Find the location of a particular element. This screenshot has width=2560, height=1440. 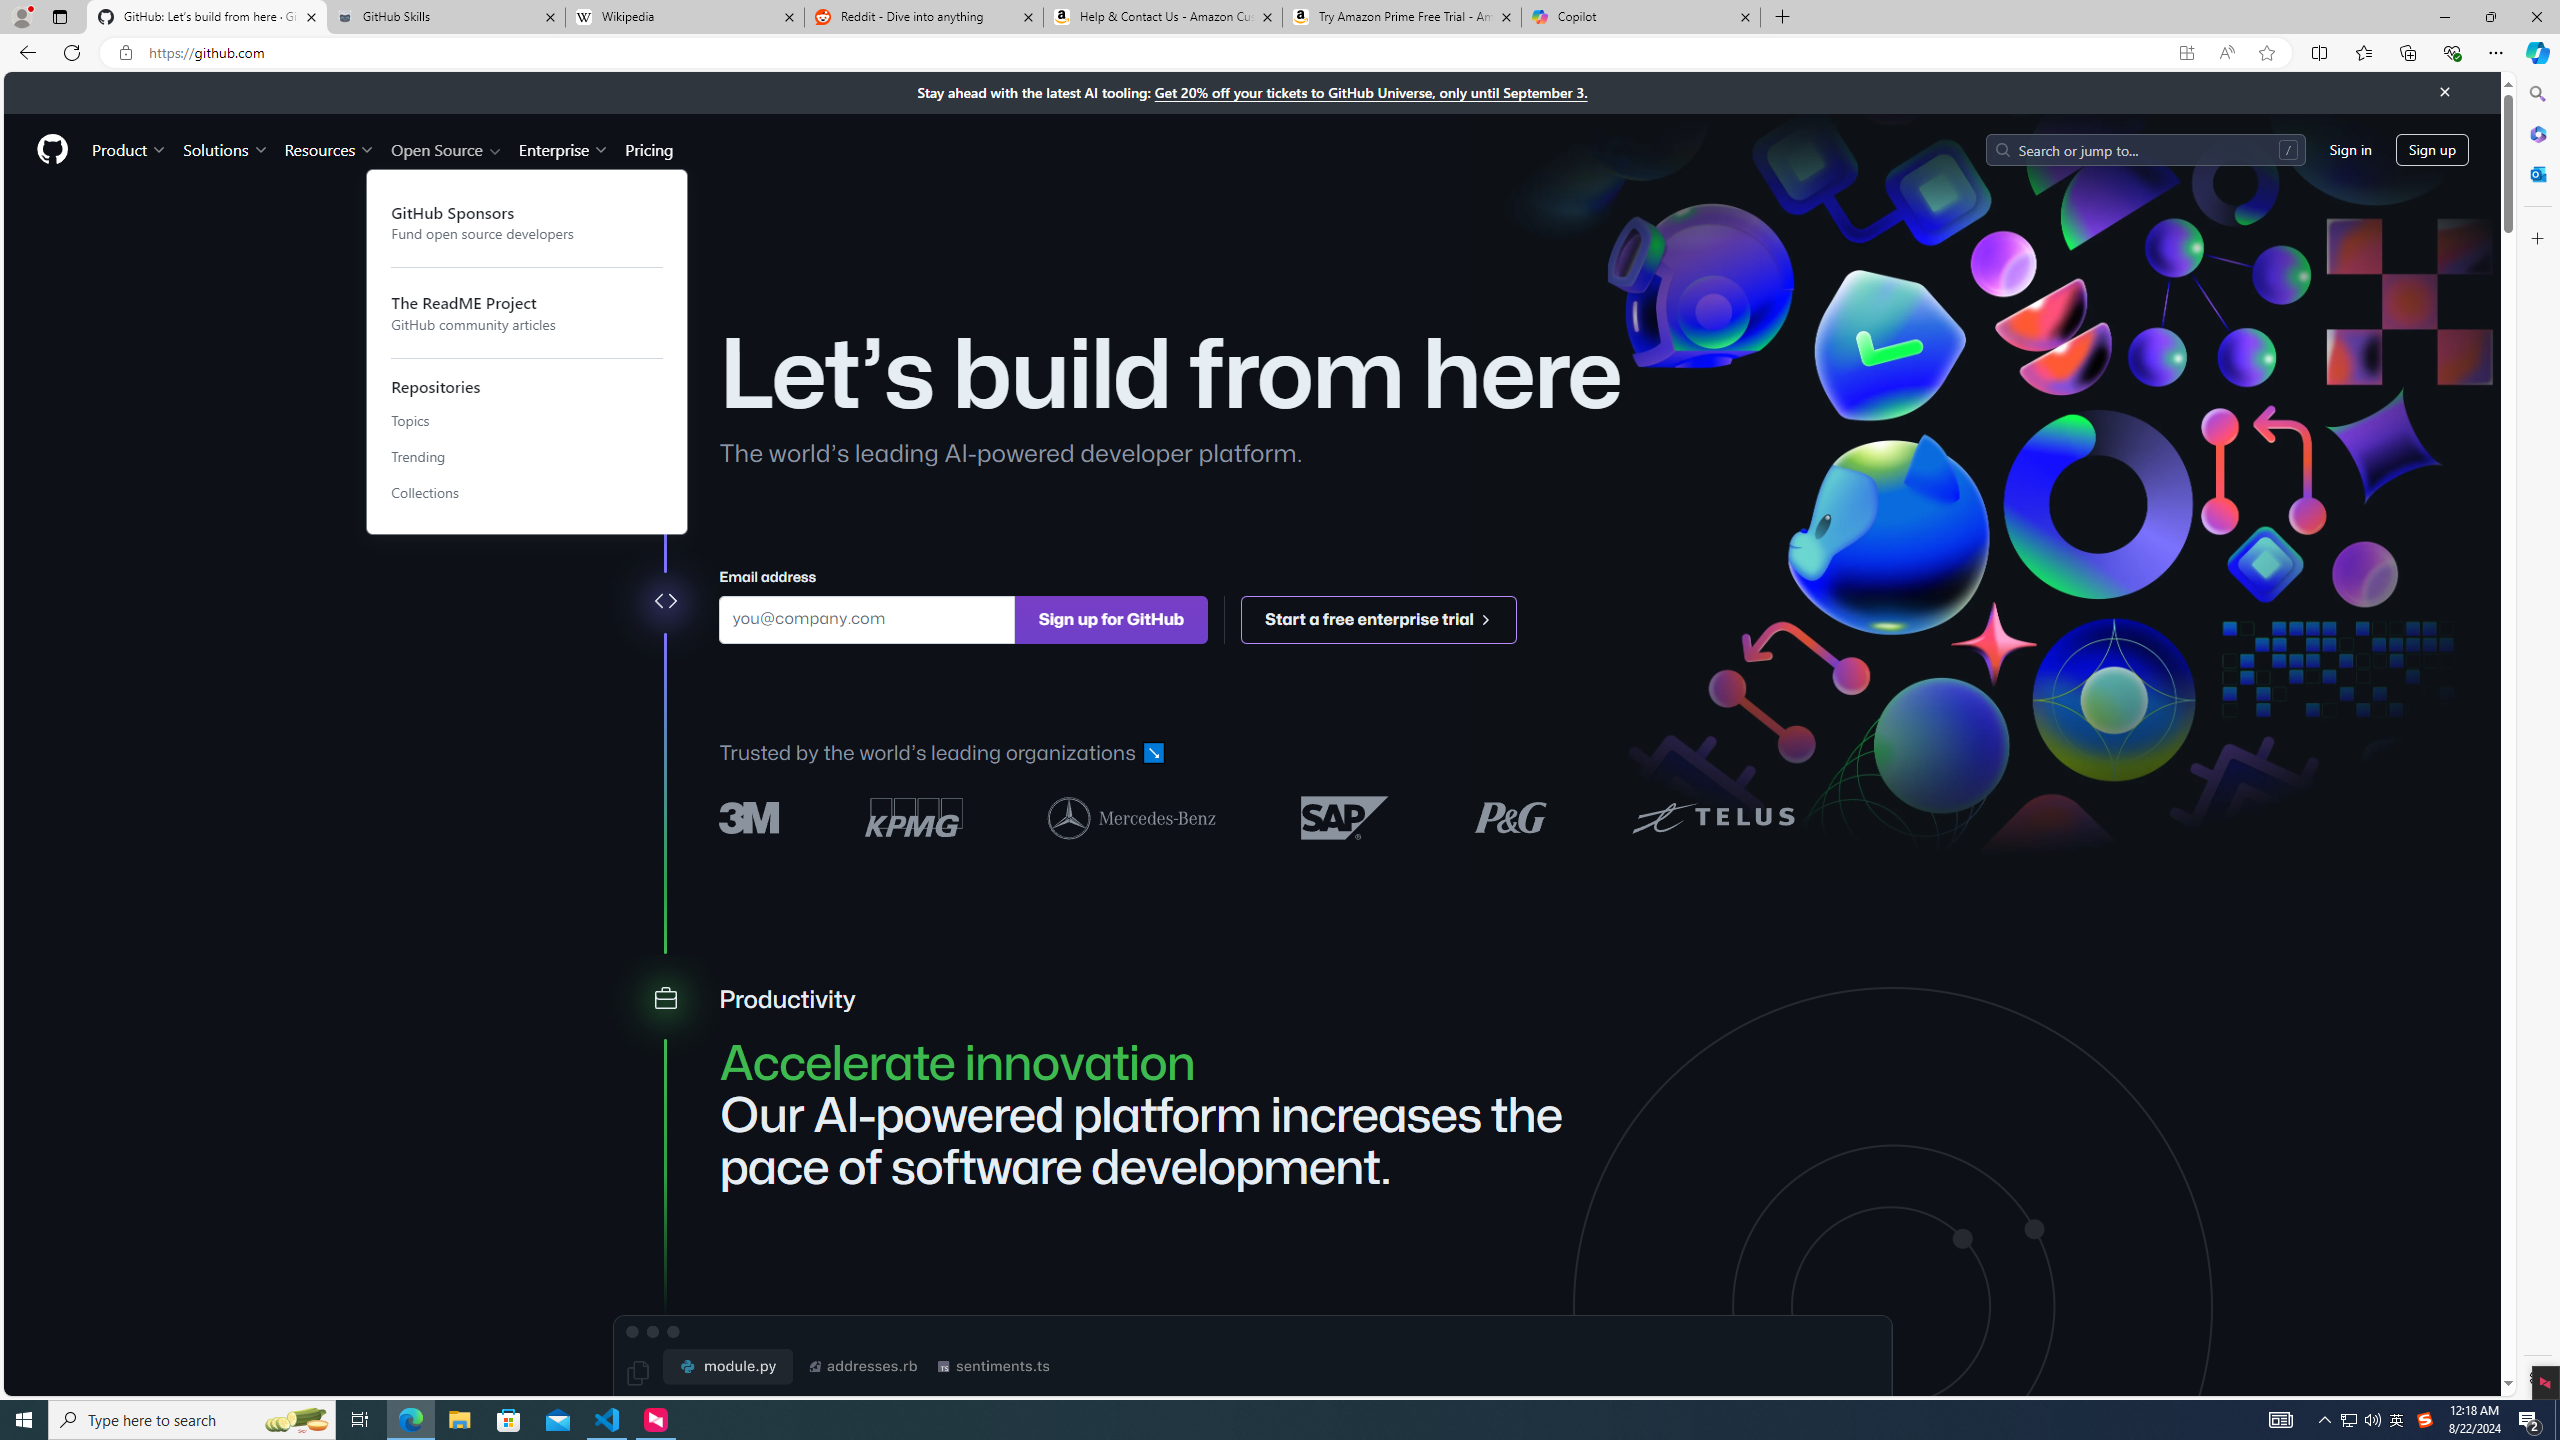

The ReadME ProjectGitHub community articles is located at coordinates (527, 312).